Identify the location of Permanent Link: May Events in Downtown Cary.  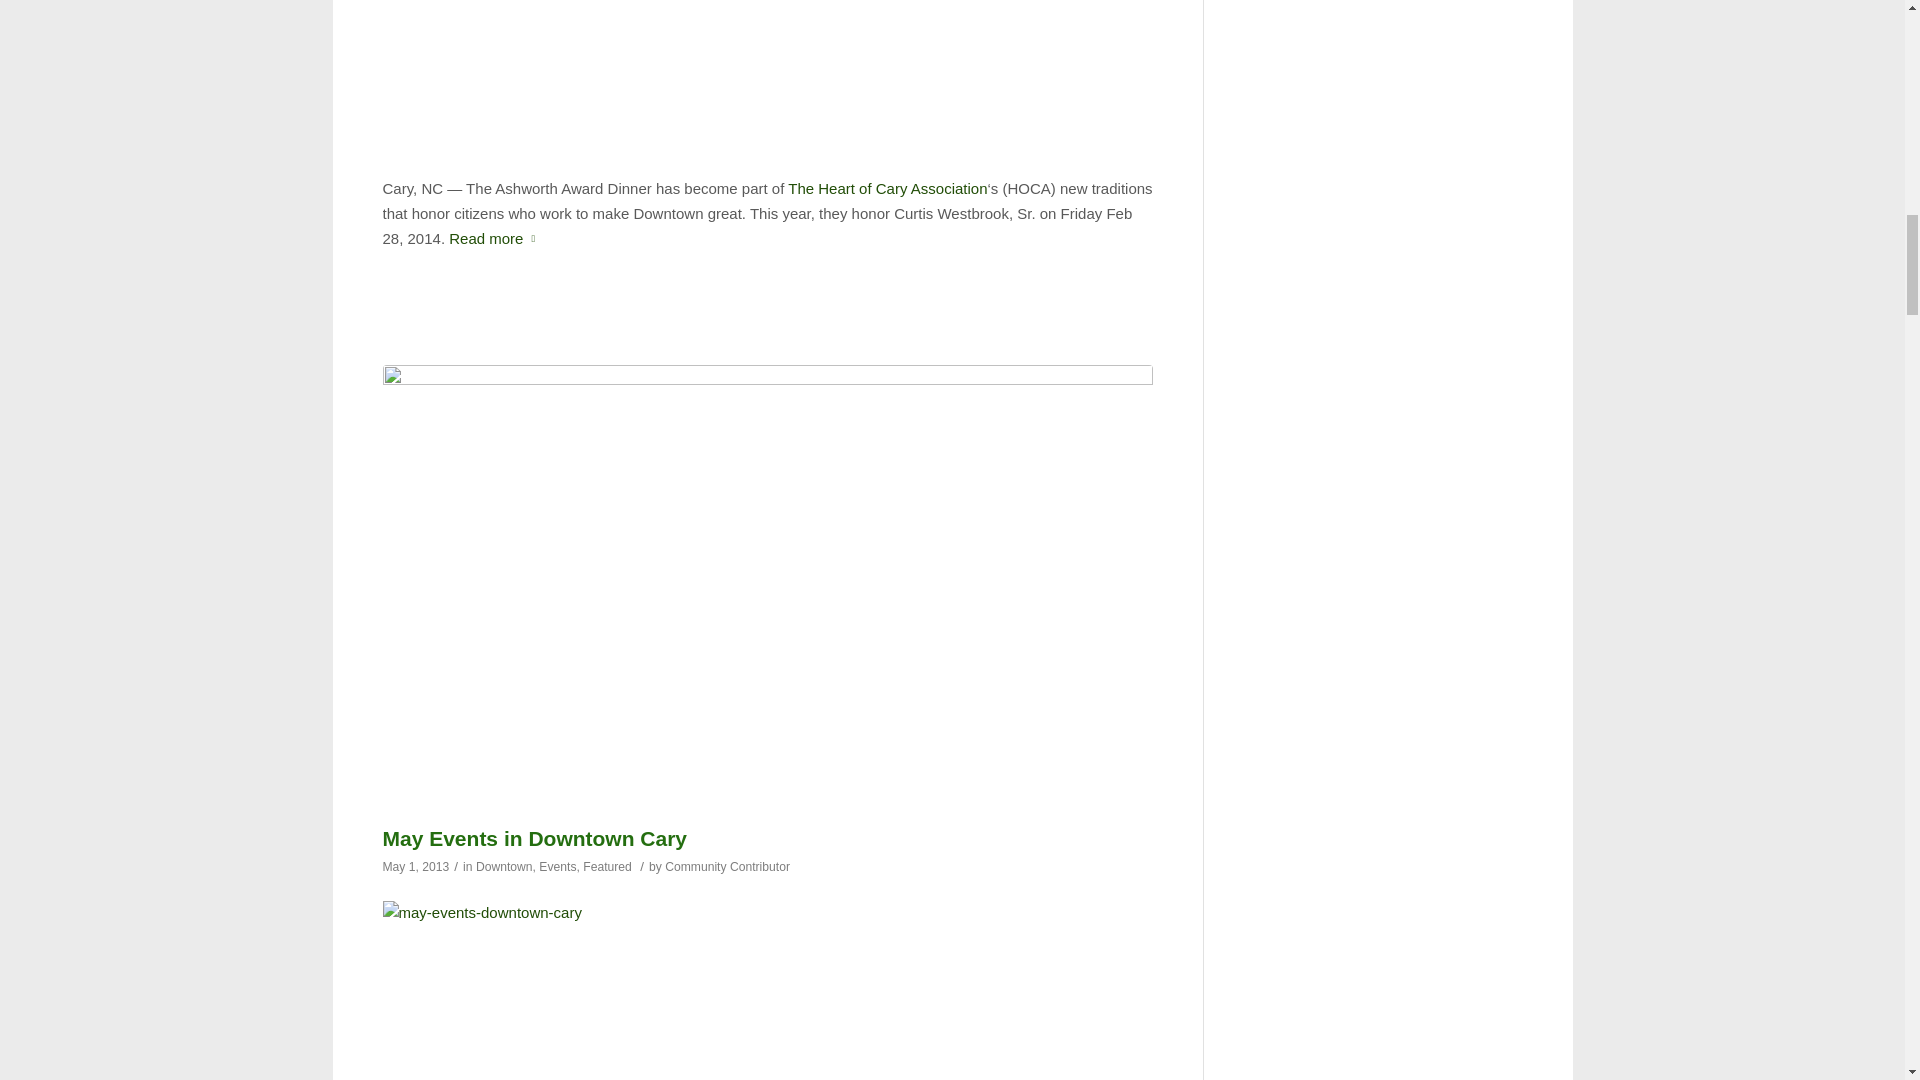
(534, 838).